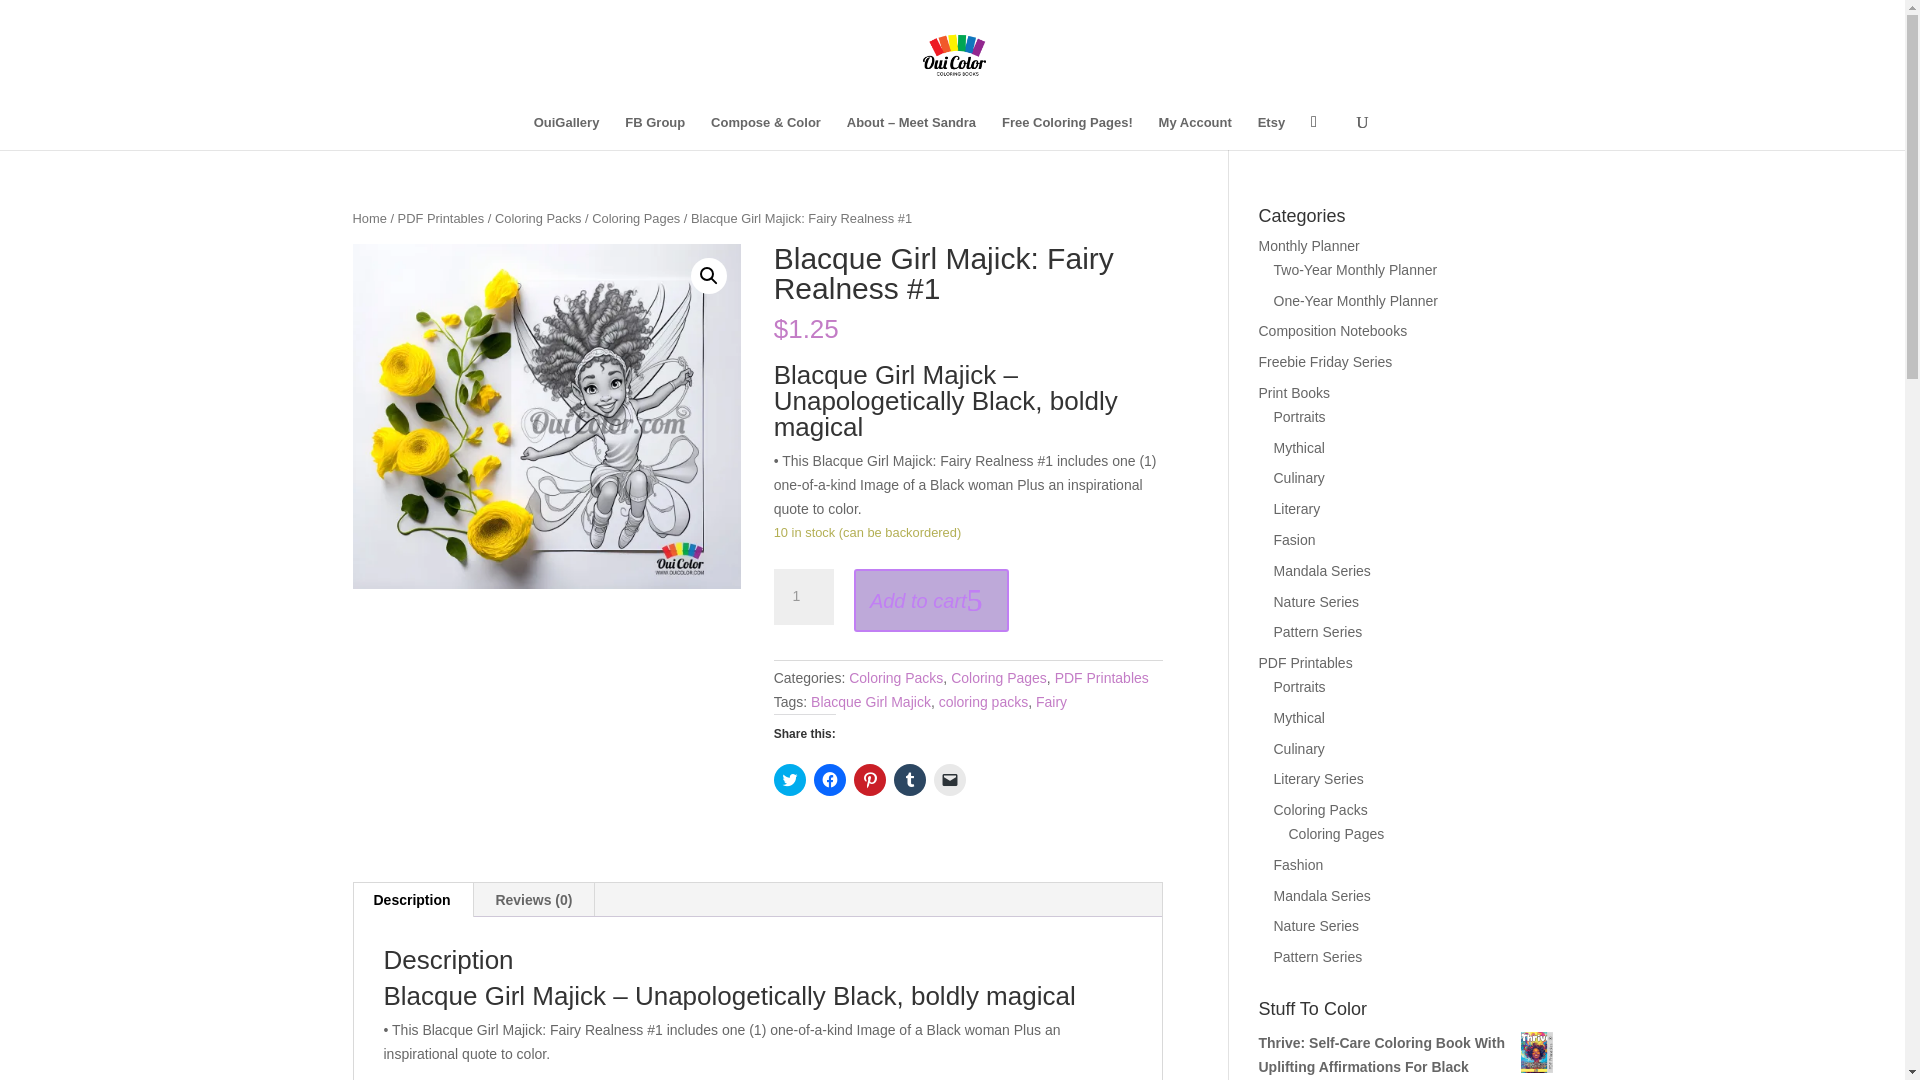 The width and height of the screenshot is (1920, 1080). What do you see at coordinates (949, 779) in the screenshot?
I see `Click to email a link to a friend` at bounding box center [949, 779].